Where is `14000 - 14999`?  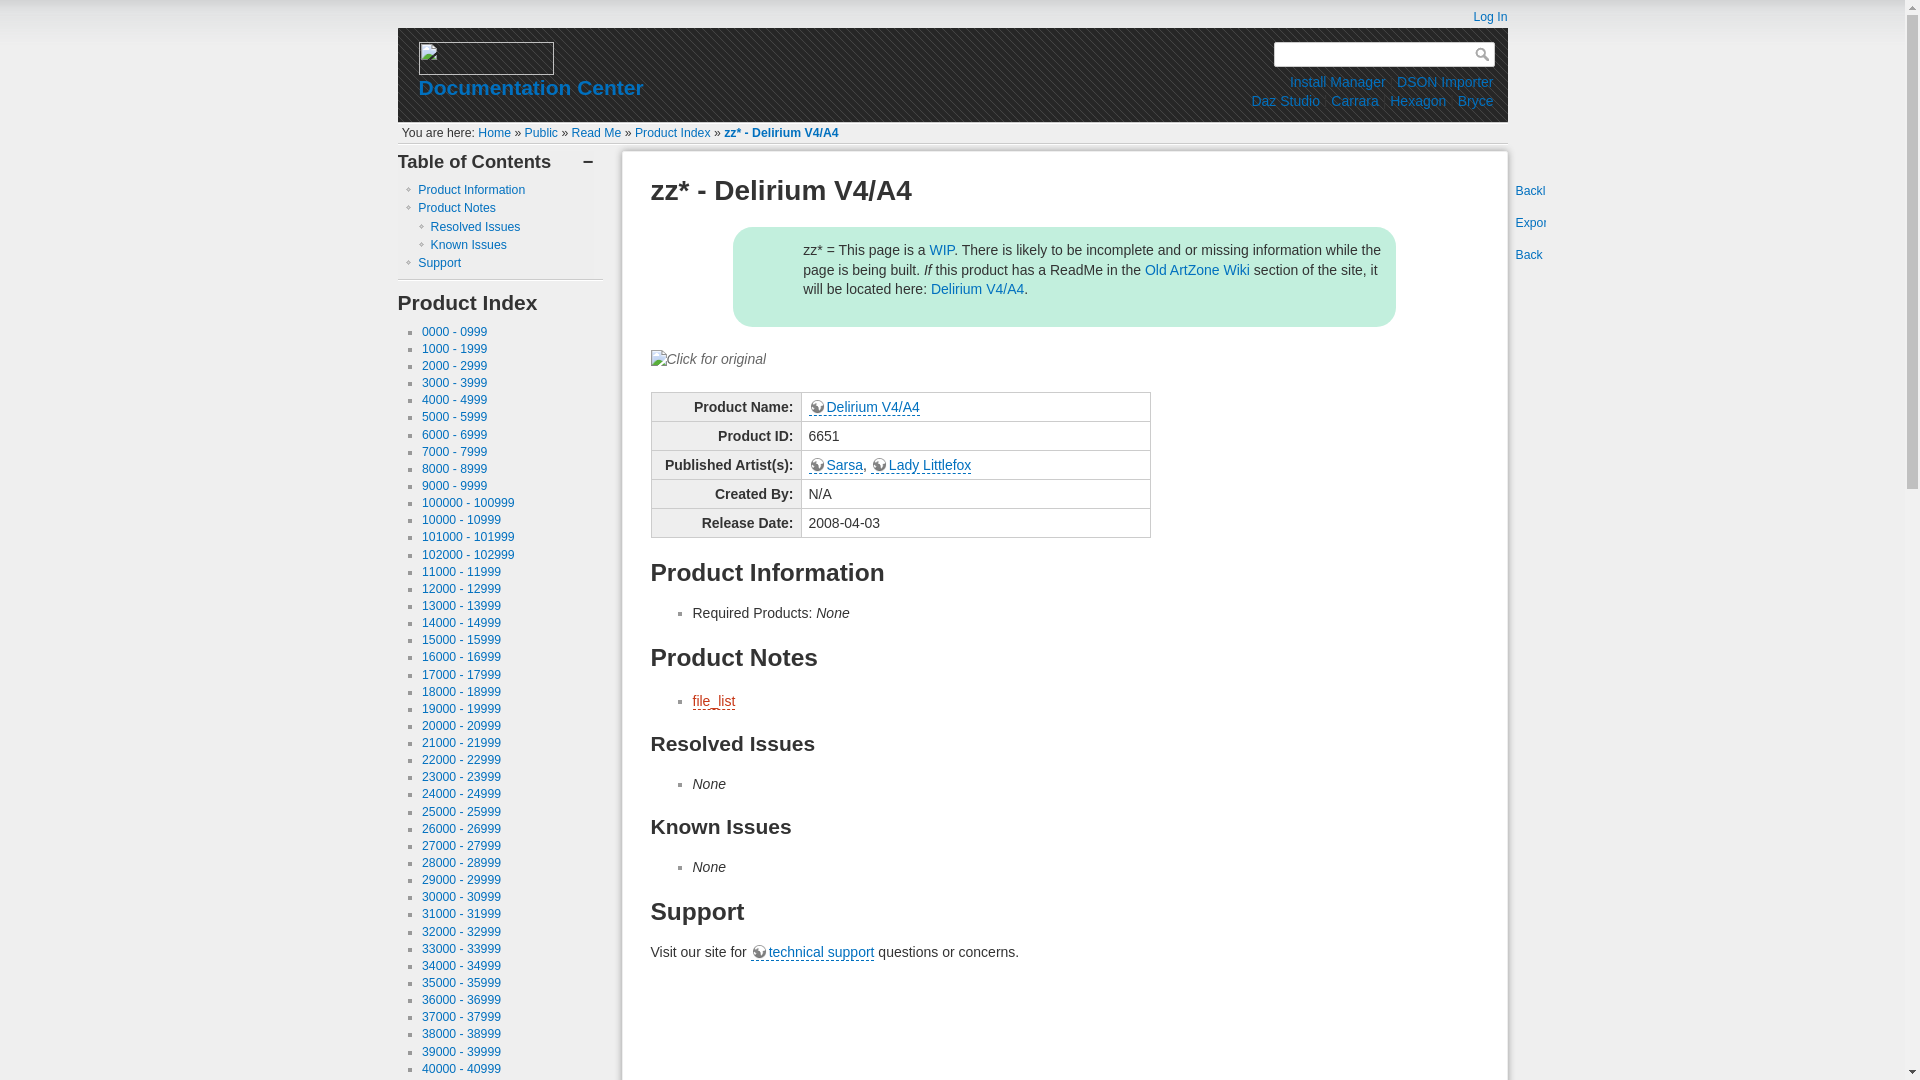
14000 - 14999 is located at coordinates (462, 622).